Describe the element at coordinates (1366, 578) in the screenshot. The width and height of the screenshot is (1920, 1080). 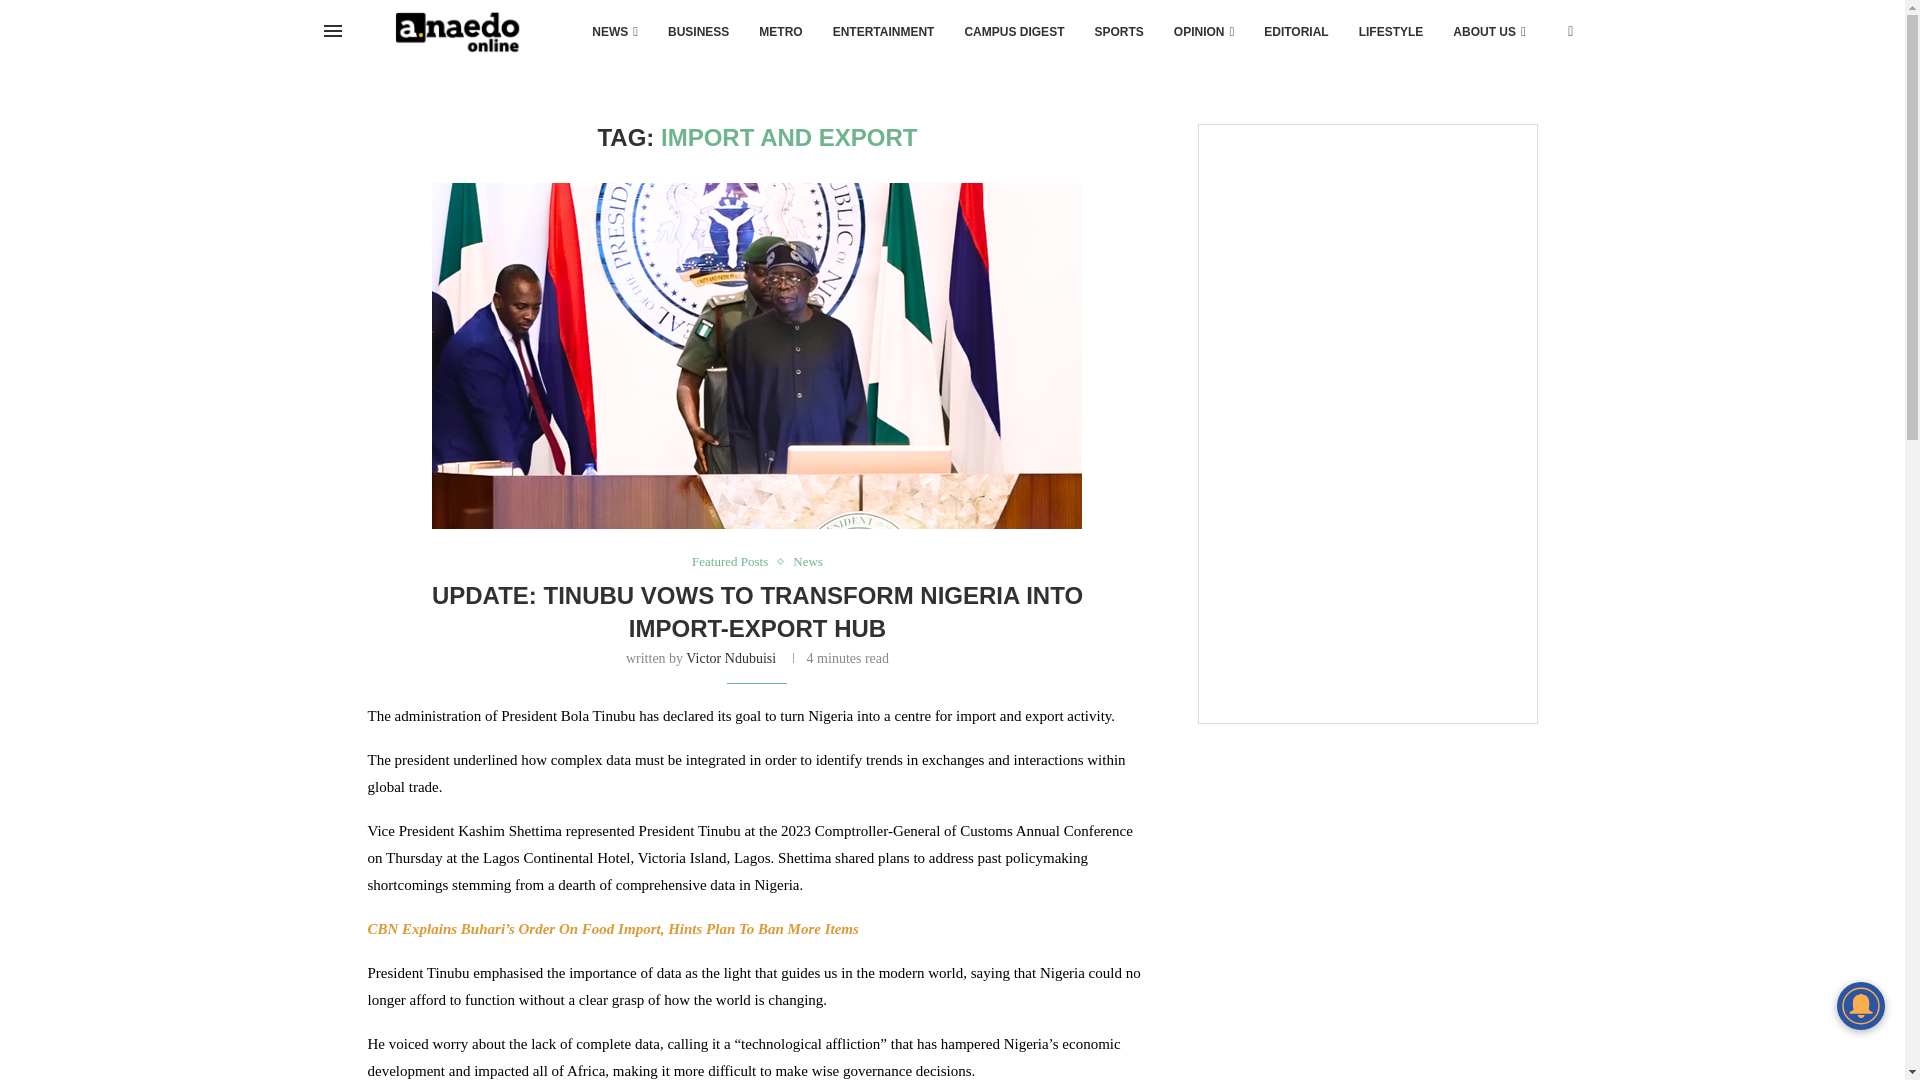
I see `Advertisement` at that location.